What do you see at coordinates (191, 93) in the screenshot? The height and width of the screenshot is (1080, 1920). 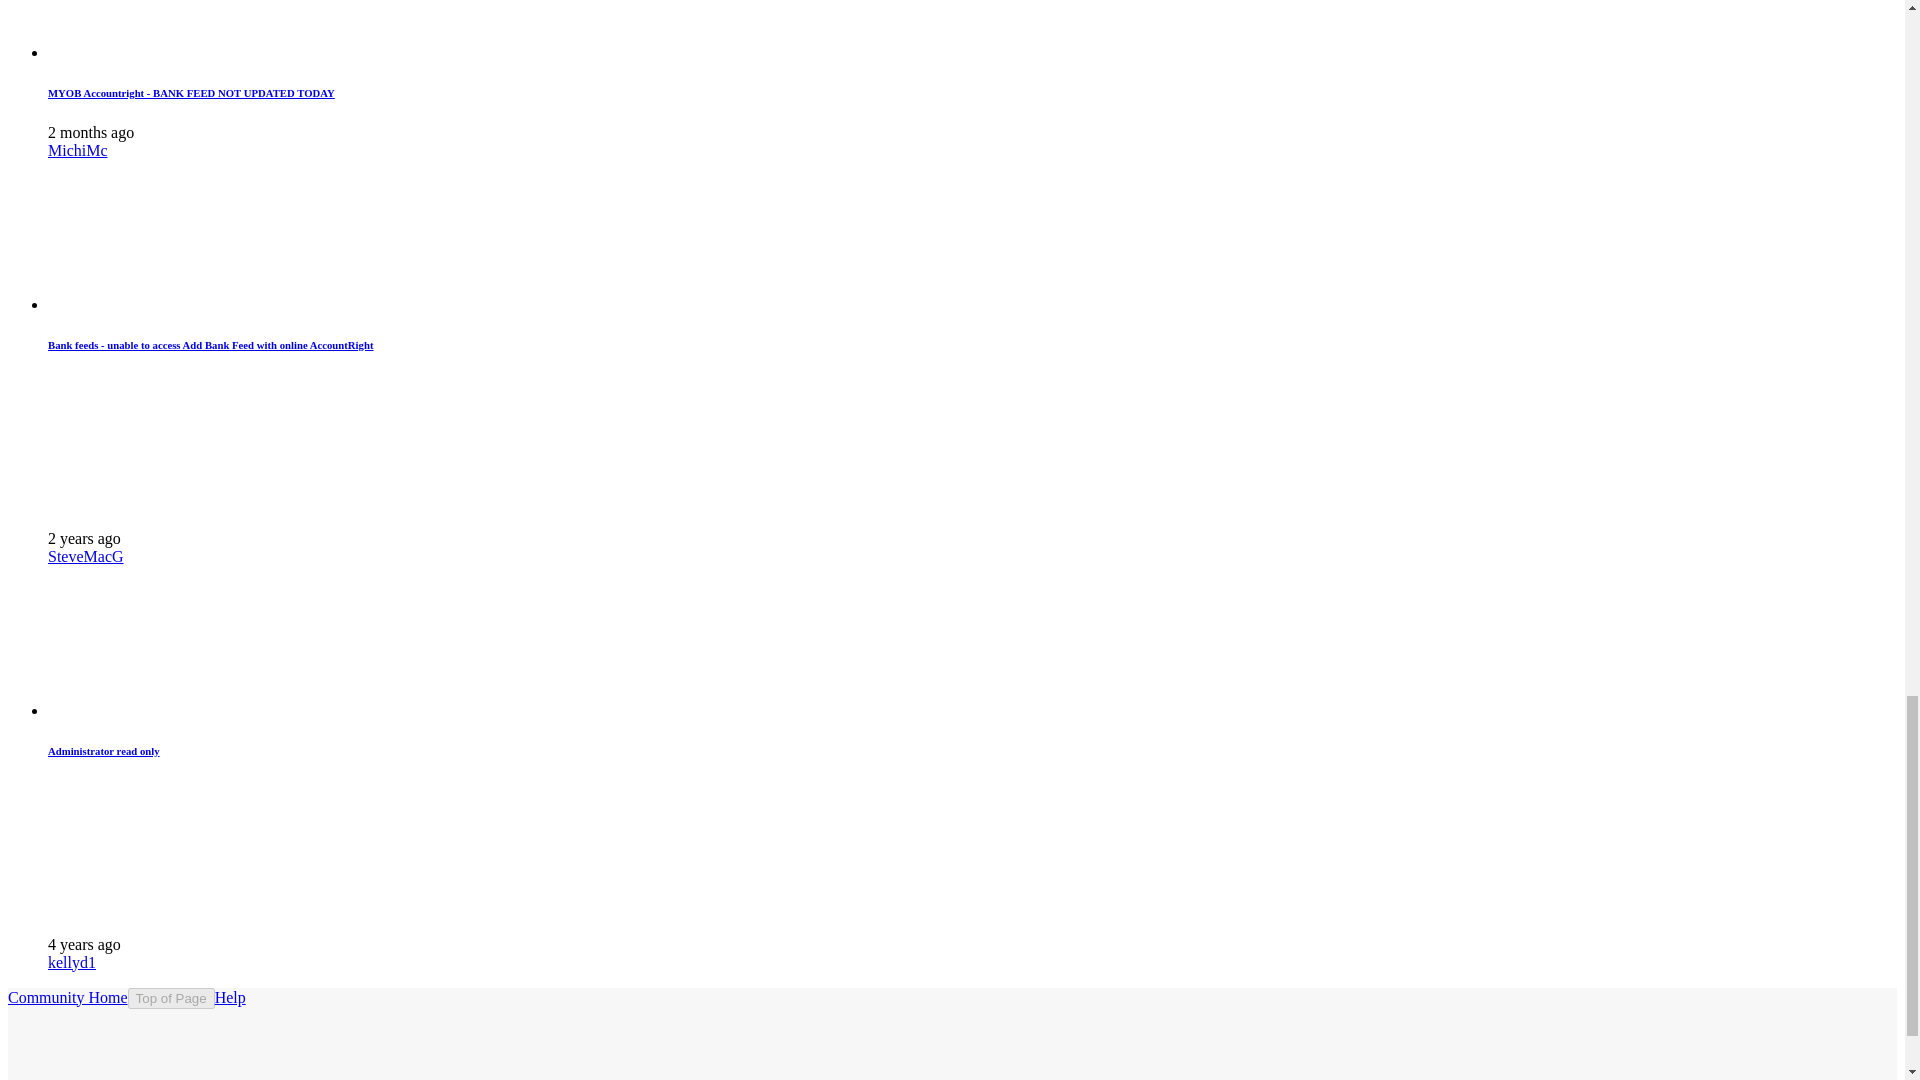 I see `MYOB Accountright - BANK FEED NOT UPDATED TODAY` at bounding box center [191, 93].